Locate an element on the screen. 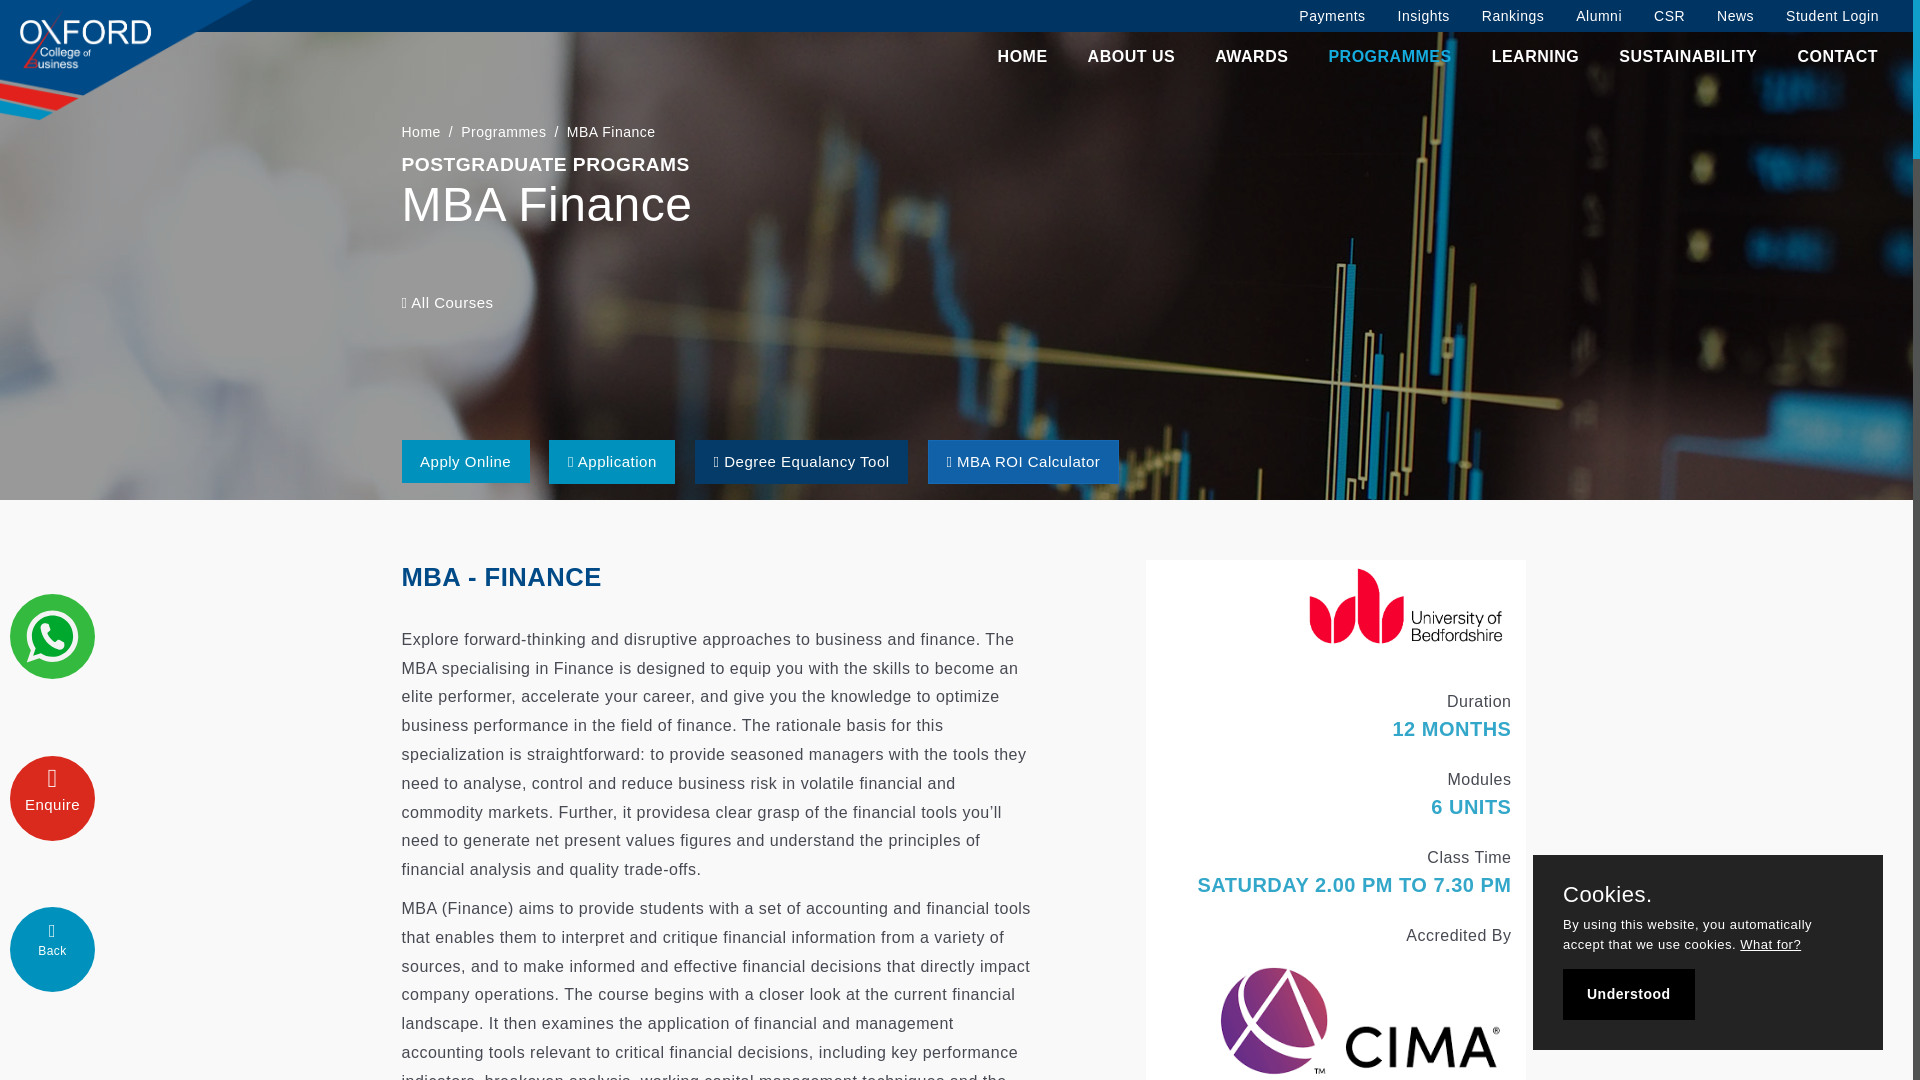 This screenshot has height=1080, width=1920. CSR is located at coordinates (1669, 16).